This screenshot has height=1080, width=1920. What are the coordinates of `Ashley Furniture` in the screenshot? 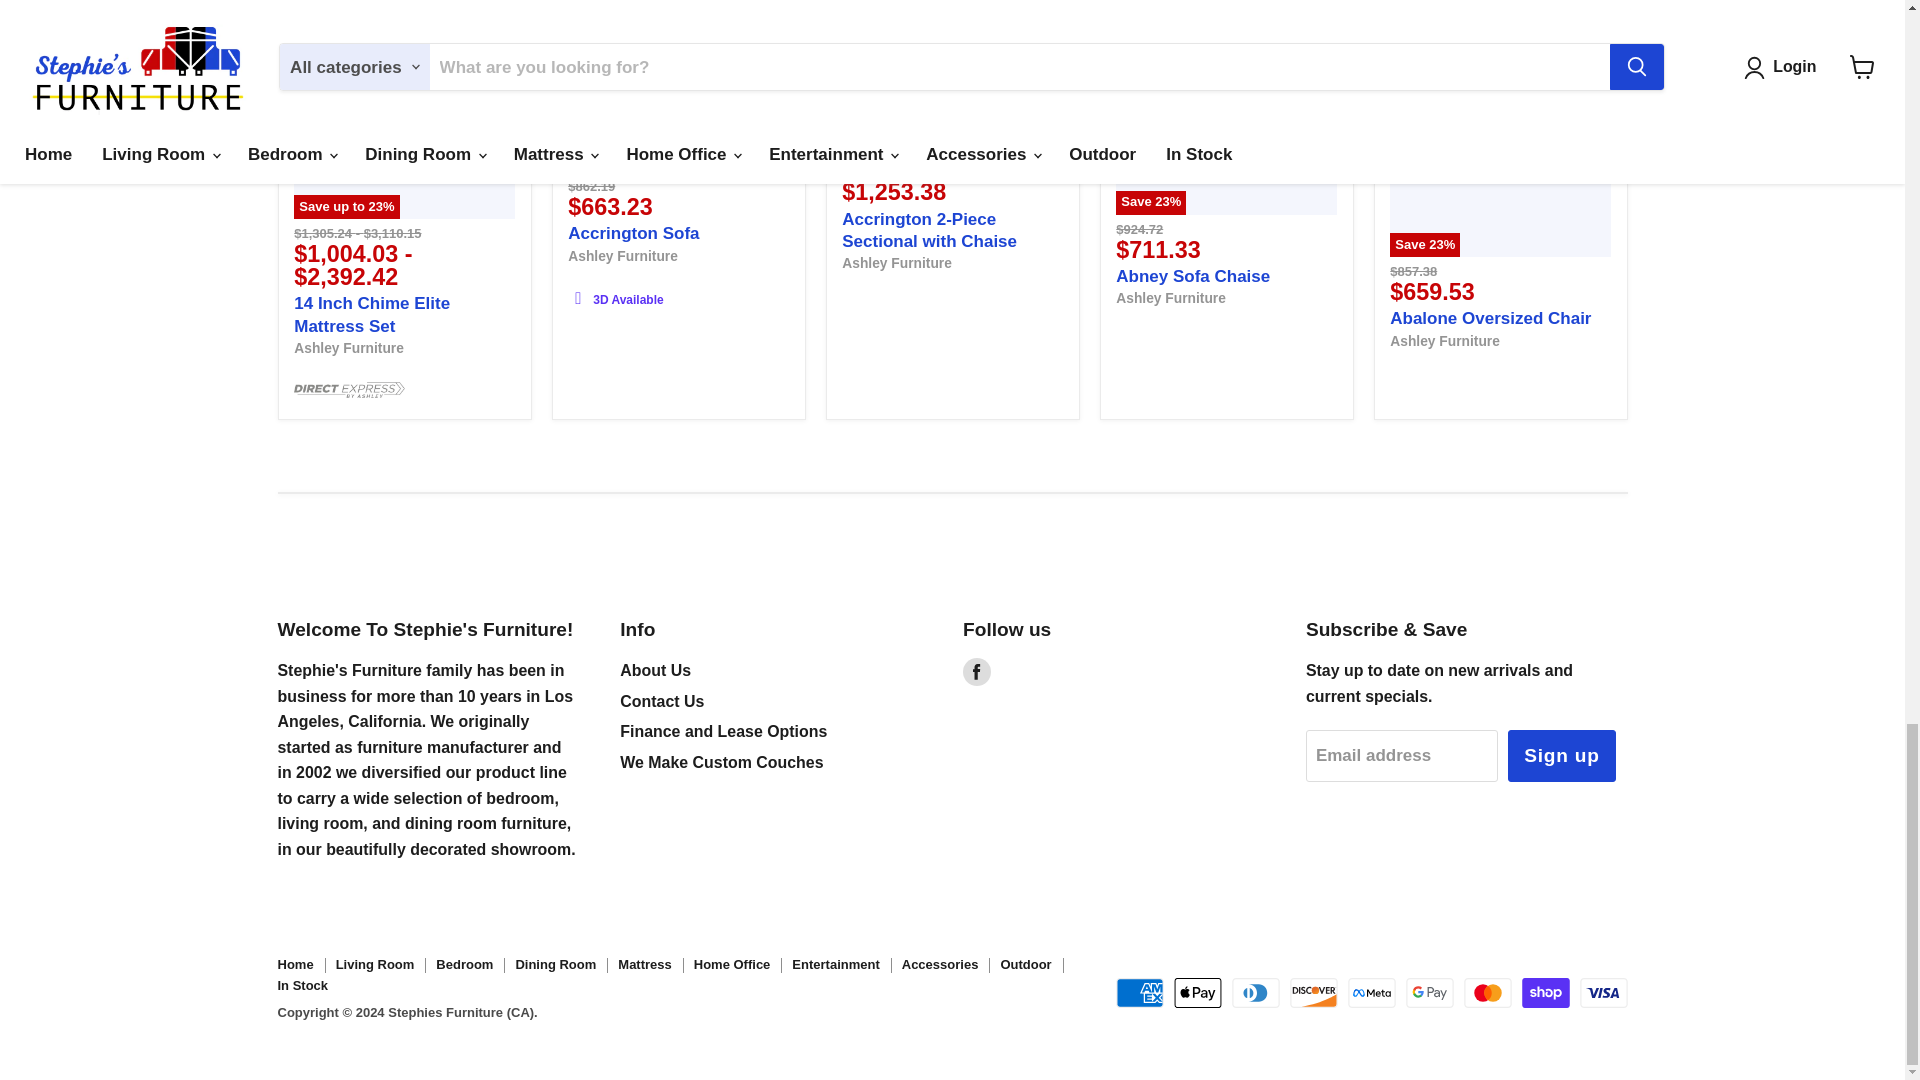 It's located at (897, 262).